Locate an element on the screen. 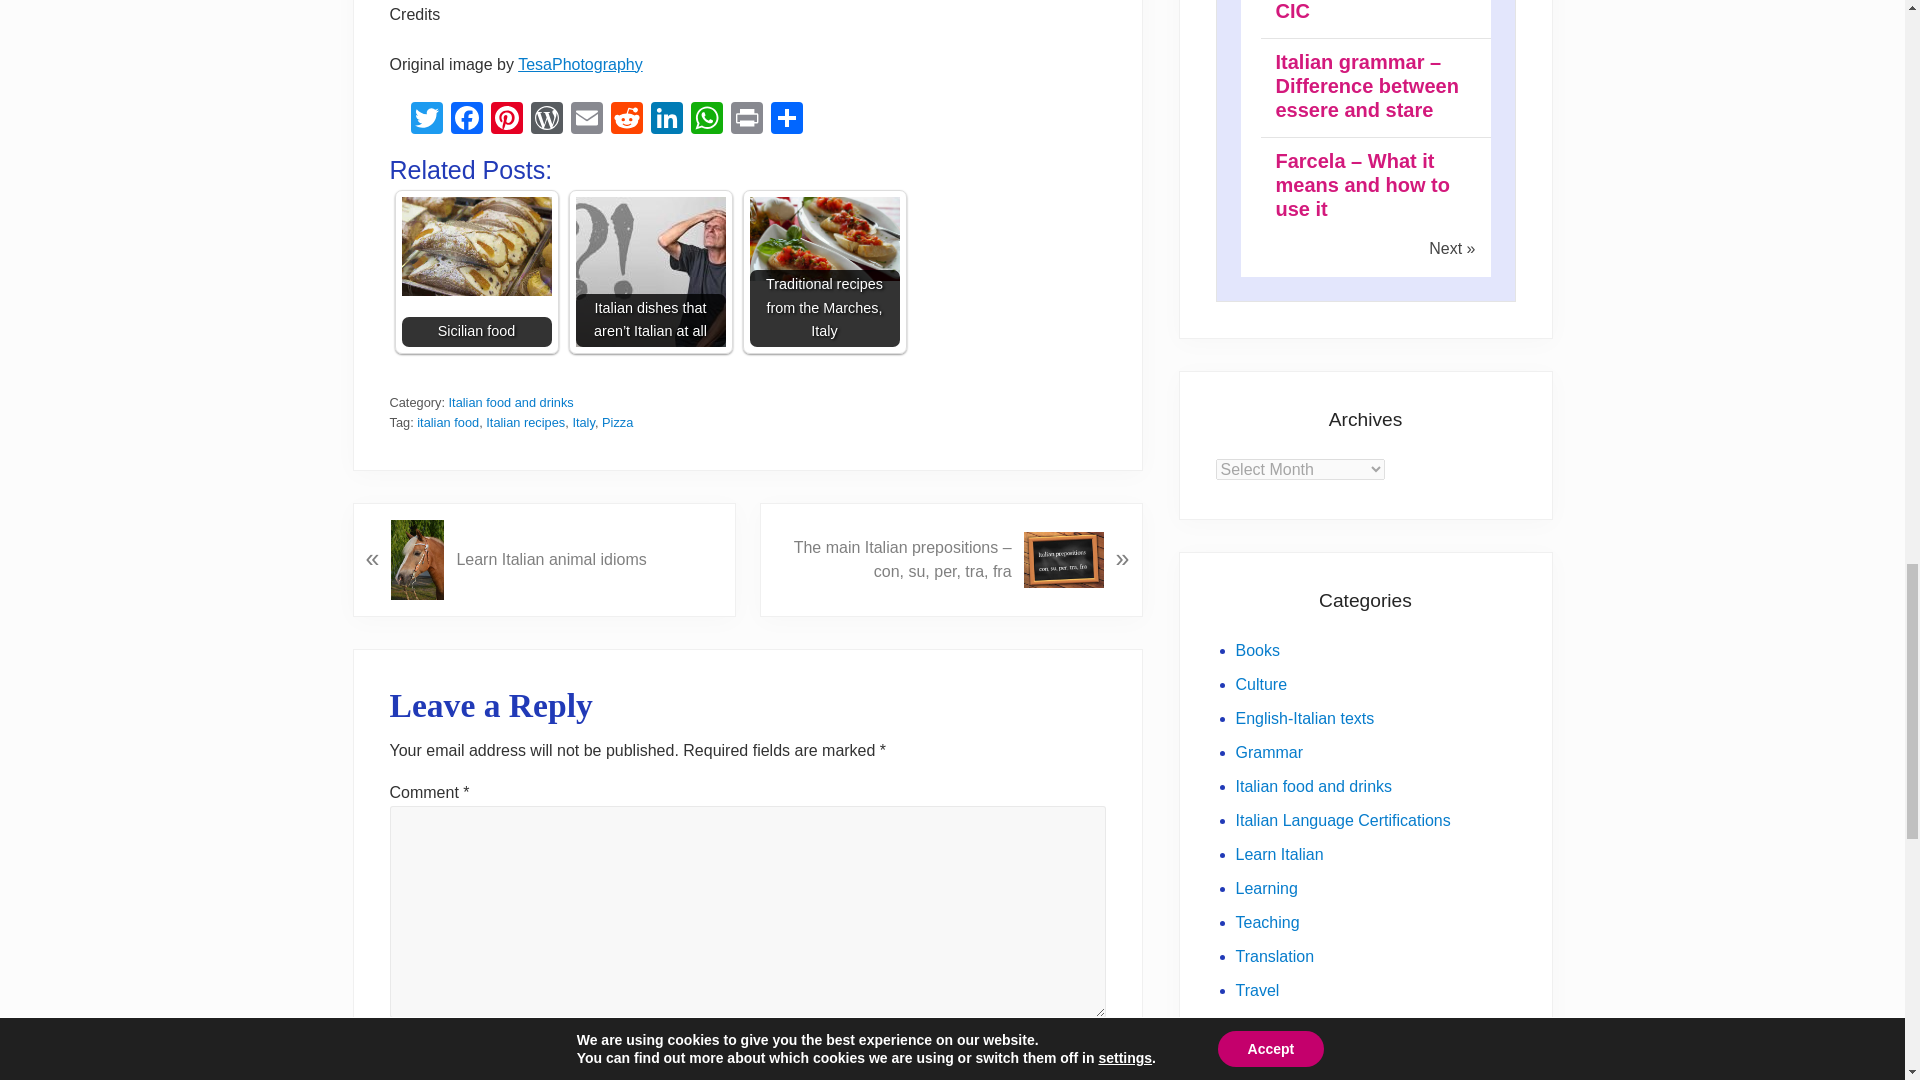  WordPress is located at coordinates (546, 120).